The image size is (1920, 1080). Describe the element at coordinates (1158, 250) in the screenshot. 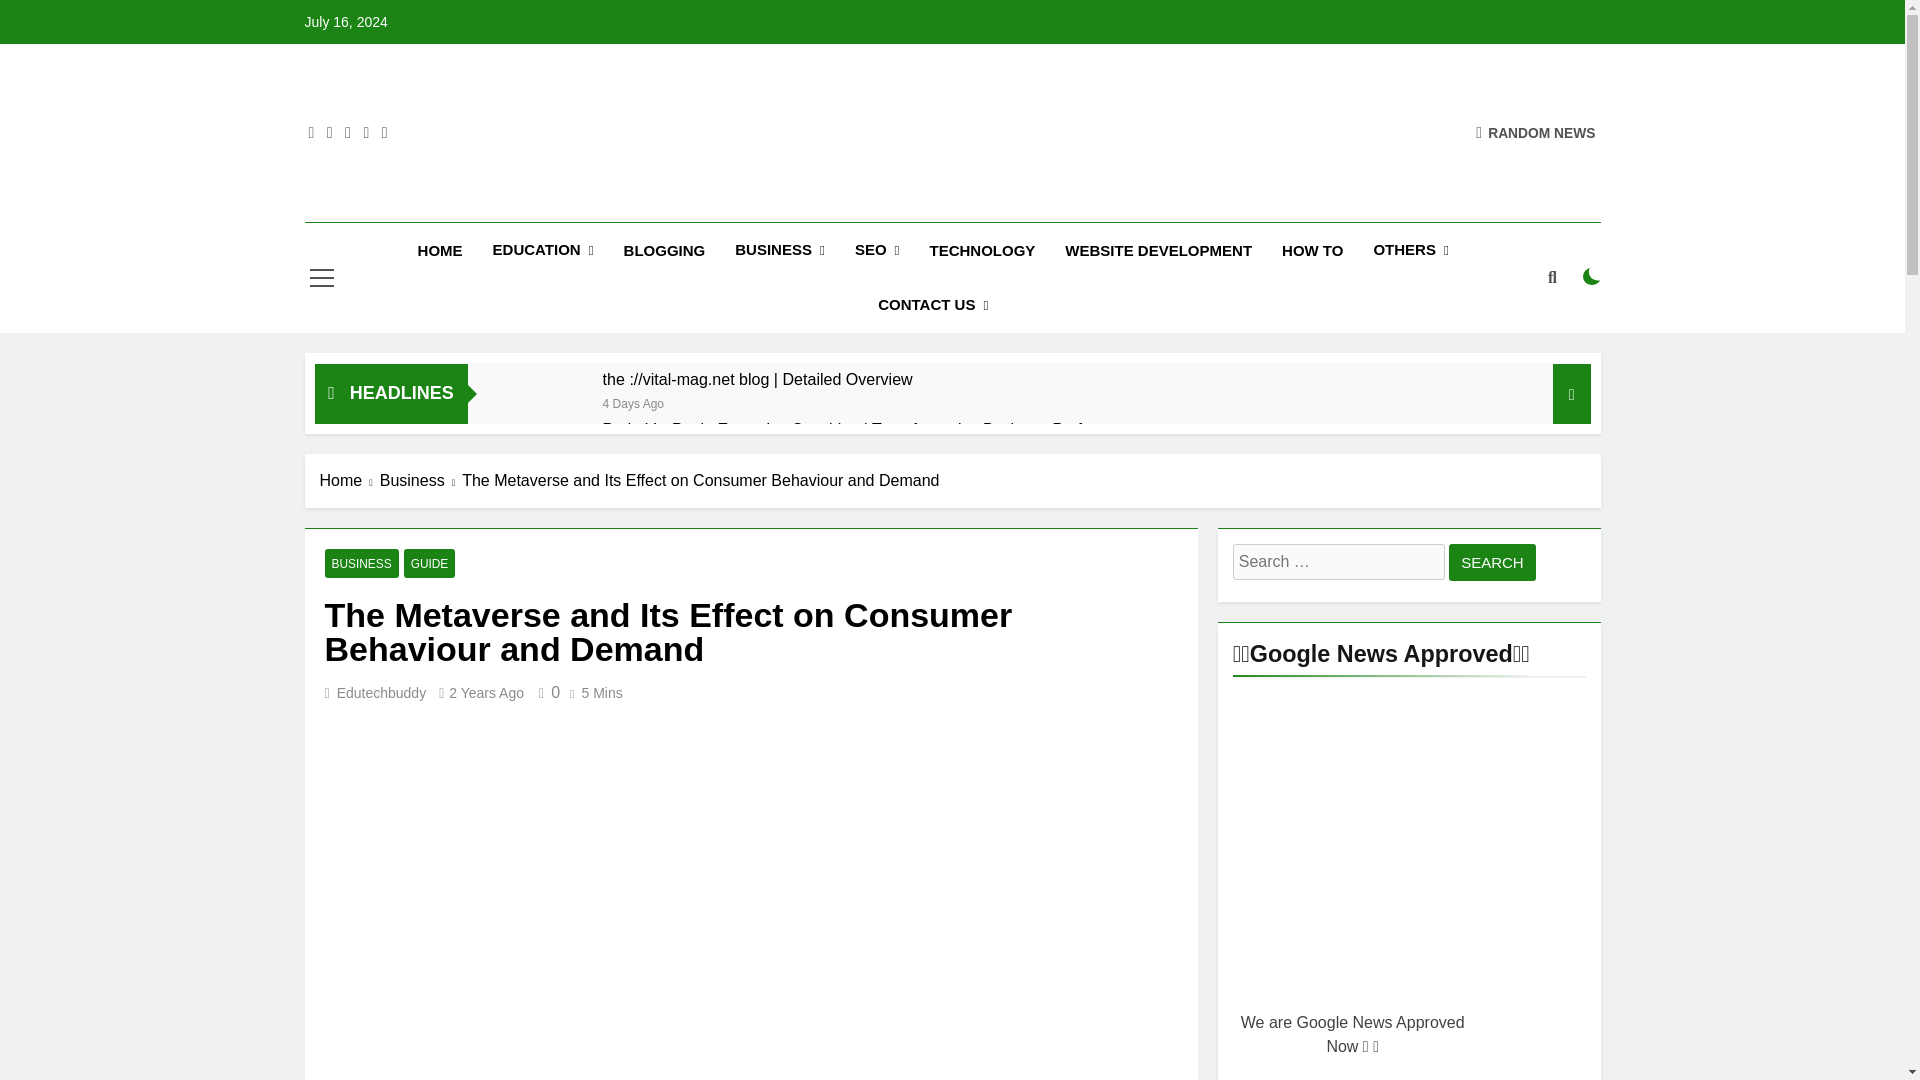

I see `WEBSITE DEVELOPMENT` at that location.